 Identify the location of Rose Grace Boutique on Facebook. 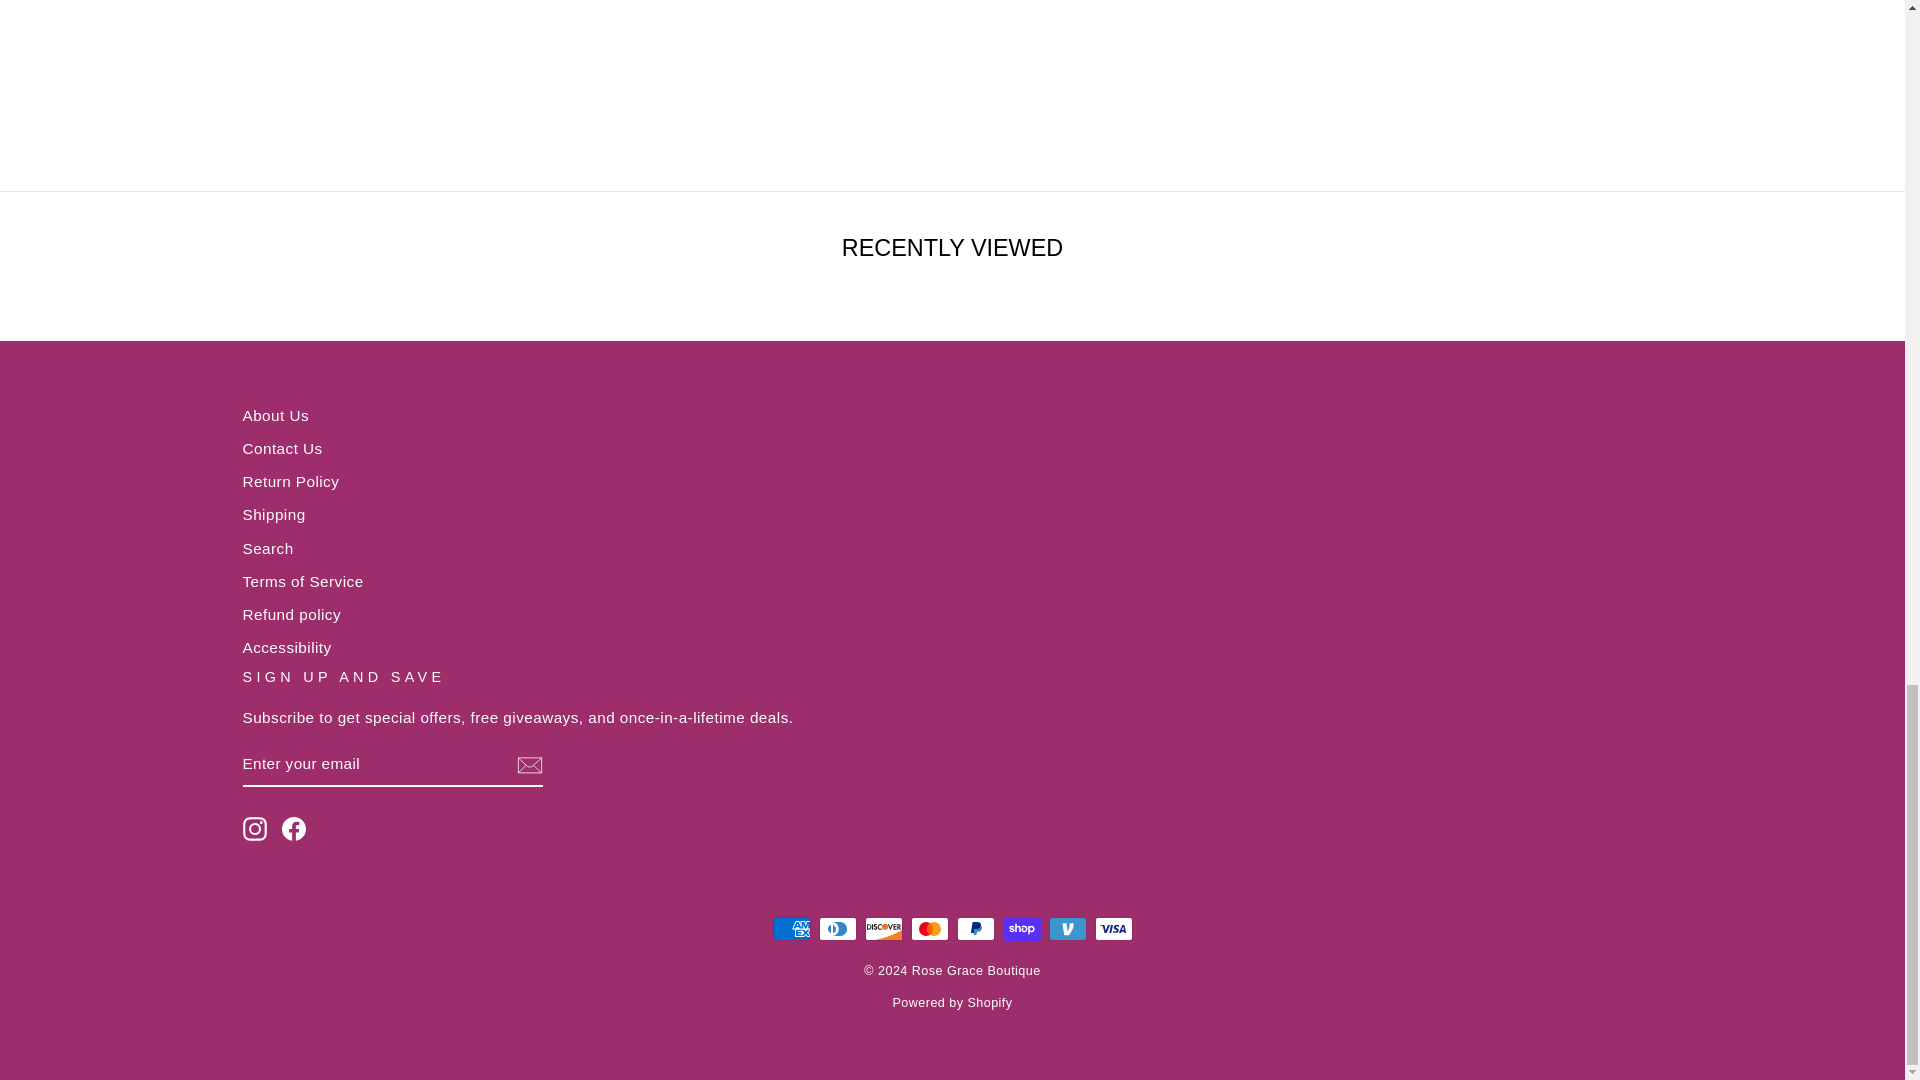
(294, 828).